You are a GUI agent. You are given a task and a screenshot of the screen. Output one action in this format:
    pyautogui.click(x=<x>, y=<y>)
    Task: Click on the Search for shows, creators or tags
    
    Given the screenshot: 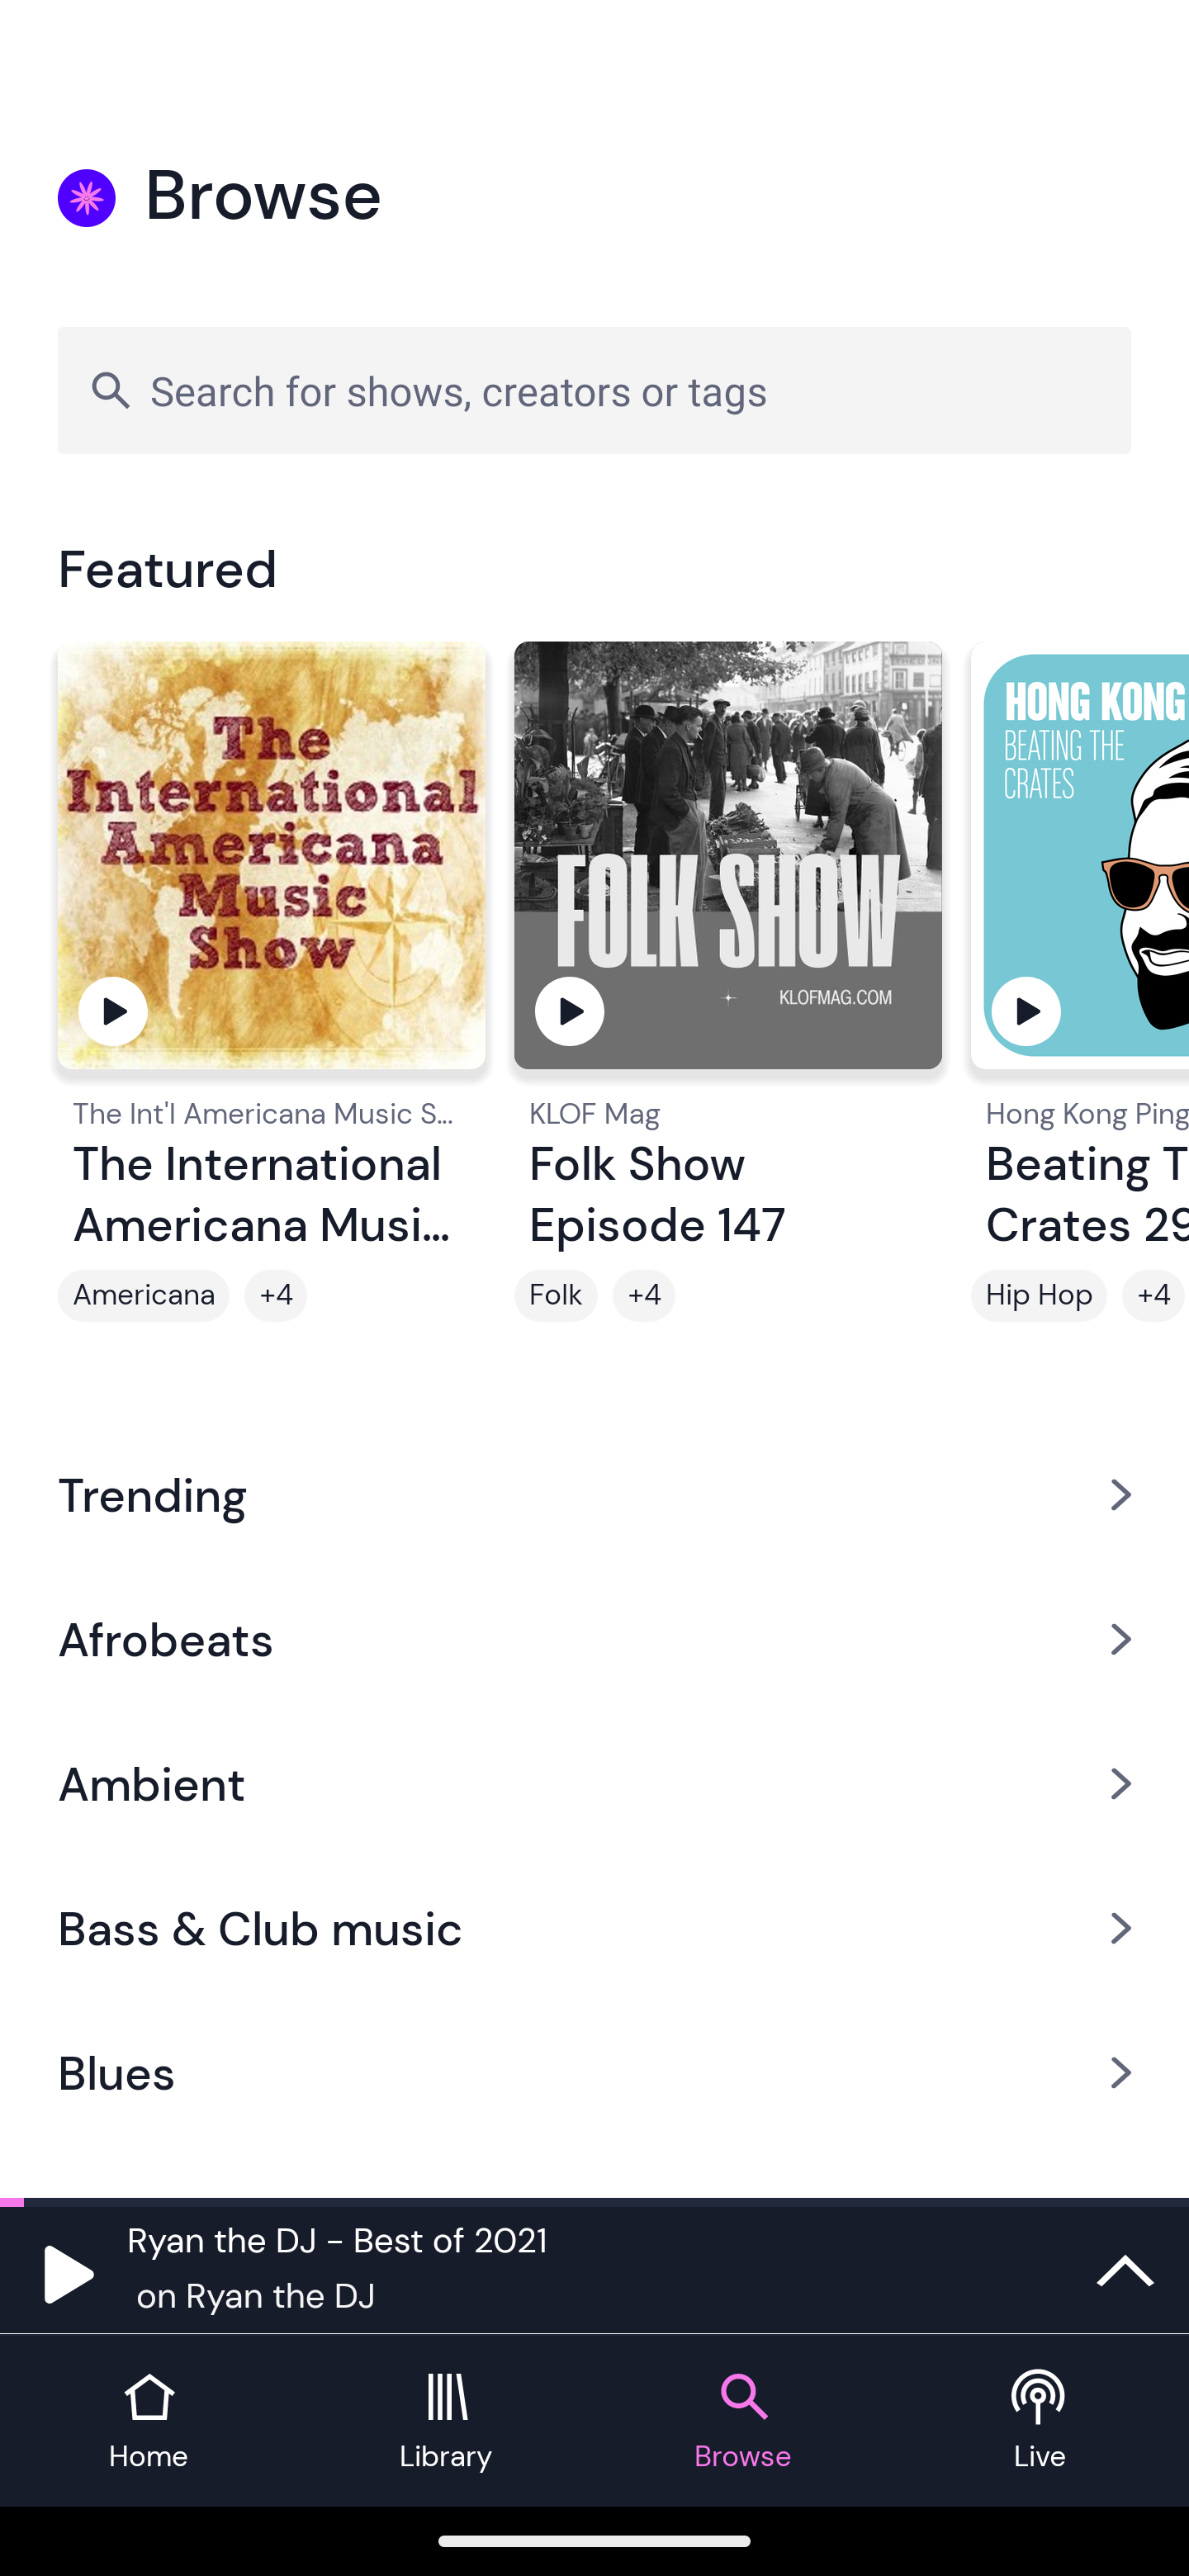 What is the action you would take?
    pyautogui.click(x=594, y=390)
    